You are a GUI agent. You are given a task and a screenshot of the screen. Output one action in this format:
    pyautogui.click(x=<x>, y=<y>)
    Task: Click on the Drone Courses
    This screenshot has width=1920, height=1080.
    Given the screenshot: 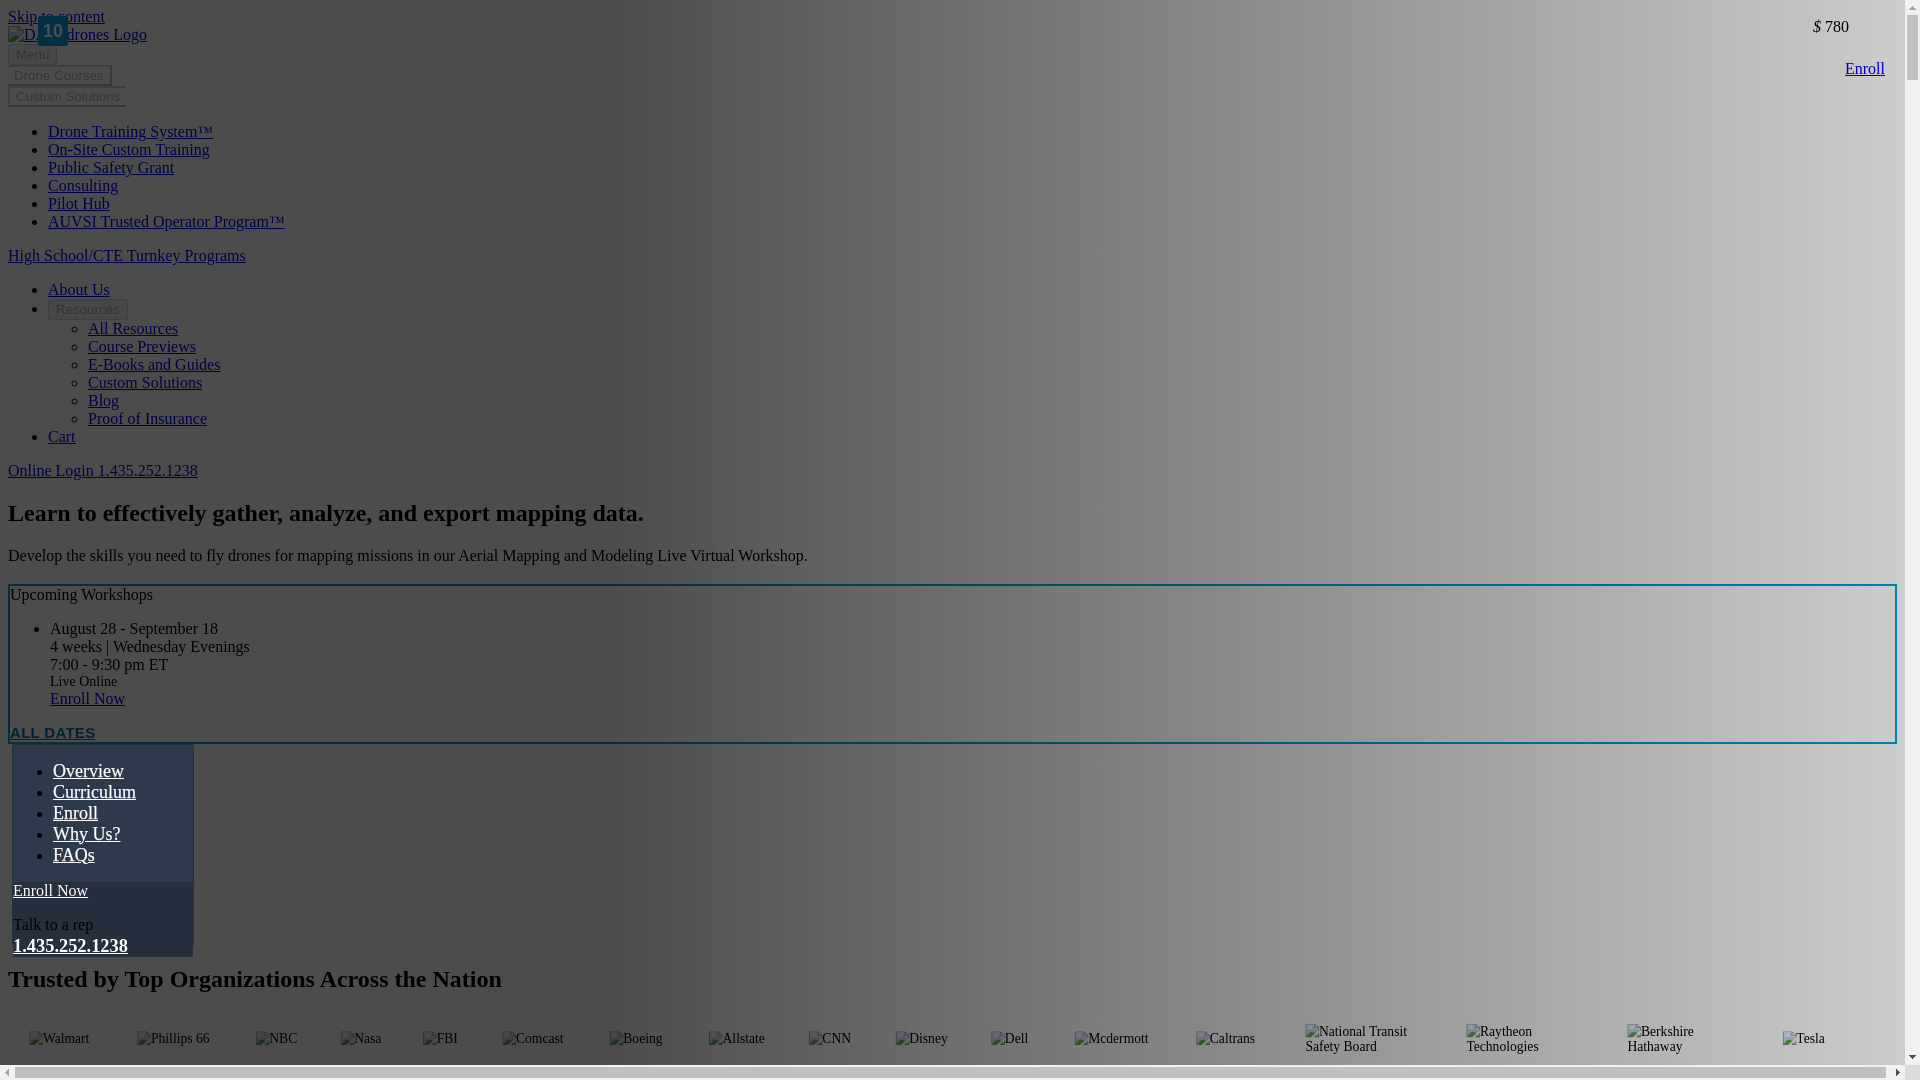 What is the action you would take?
    pyautogui.click(x=59, y=75)
    